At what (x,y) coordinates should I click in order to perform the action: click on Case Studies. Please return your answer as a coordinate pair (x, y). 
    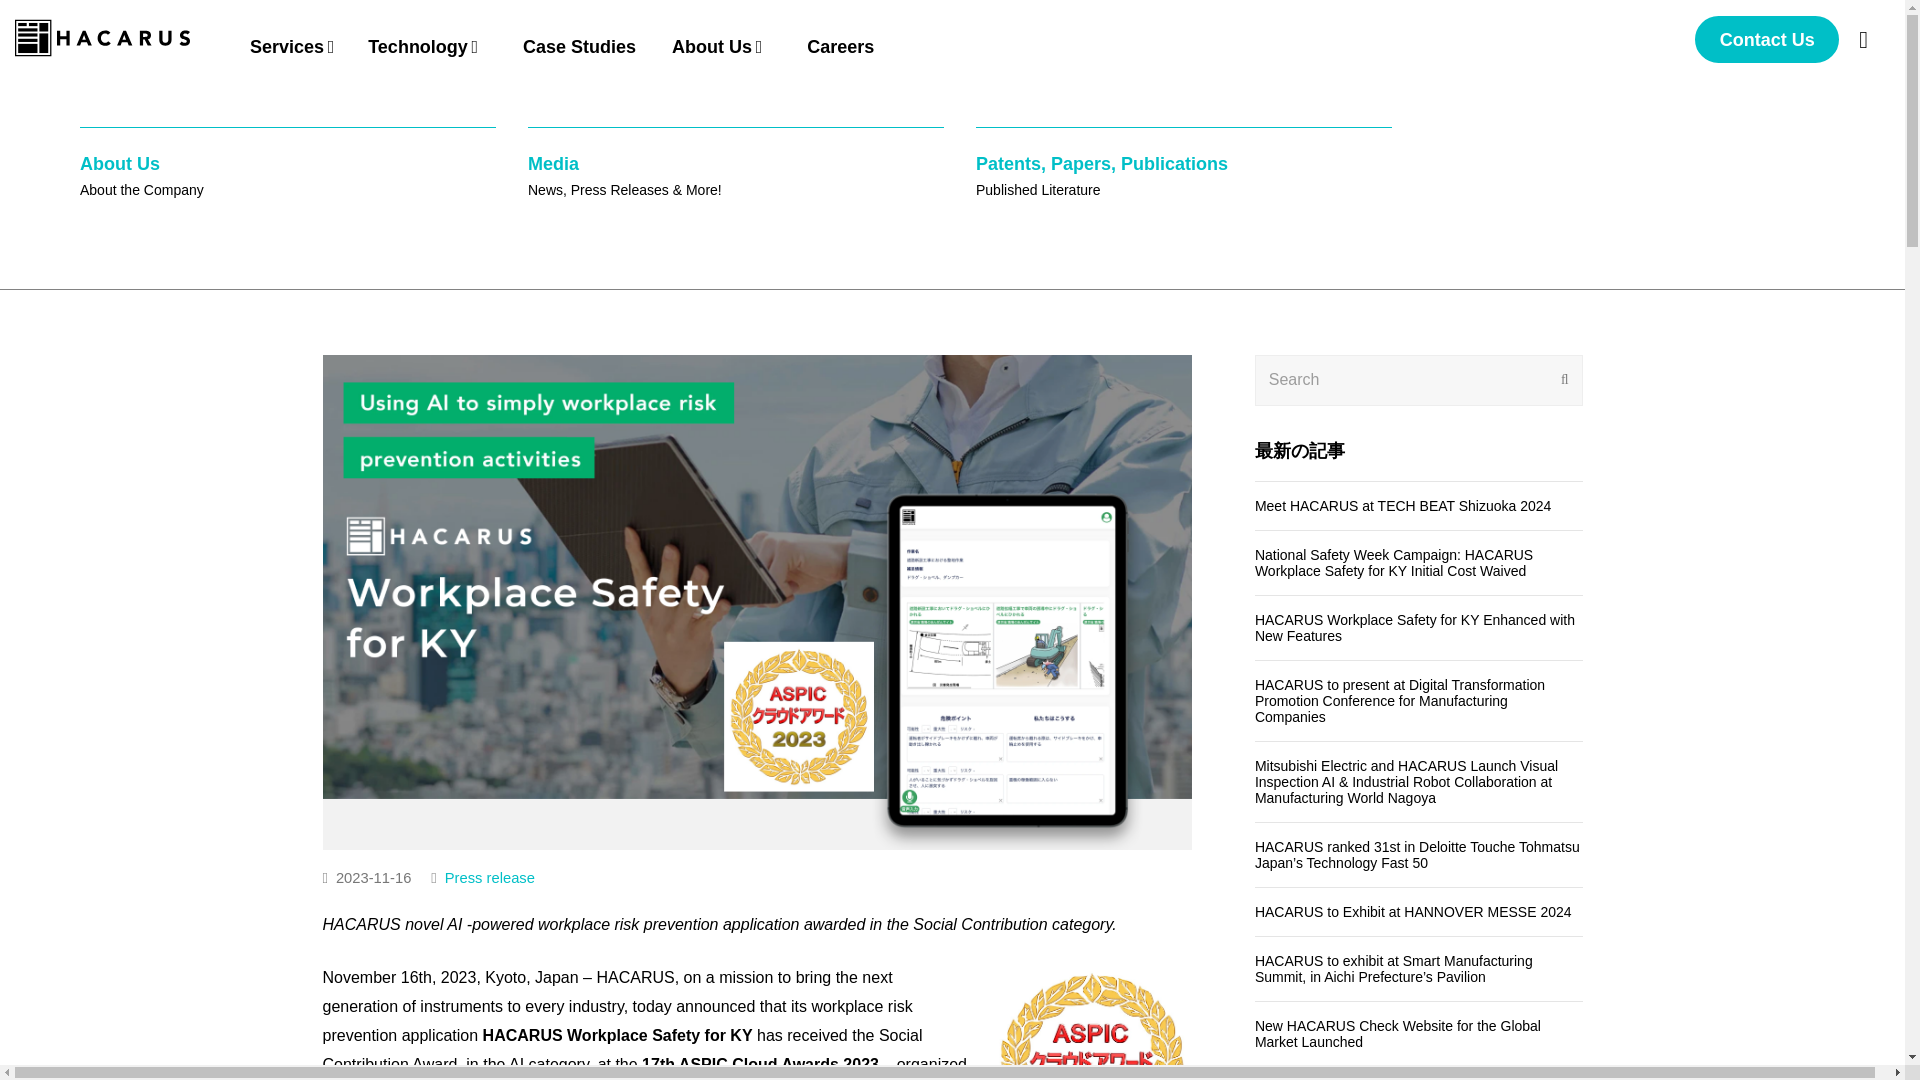
    Looking at the image, I should click on (578, 44).